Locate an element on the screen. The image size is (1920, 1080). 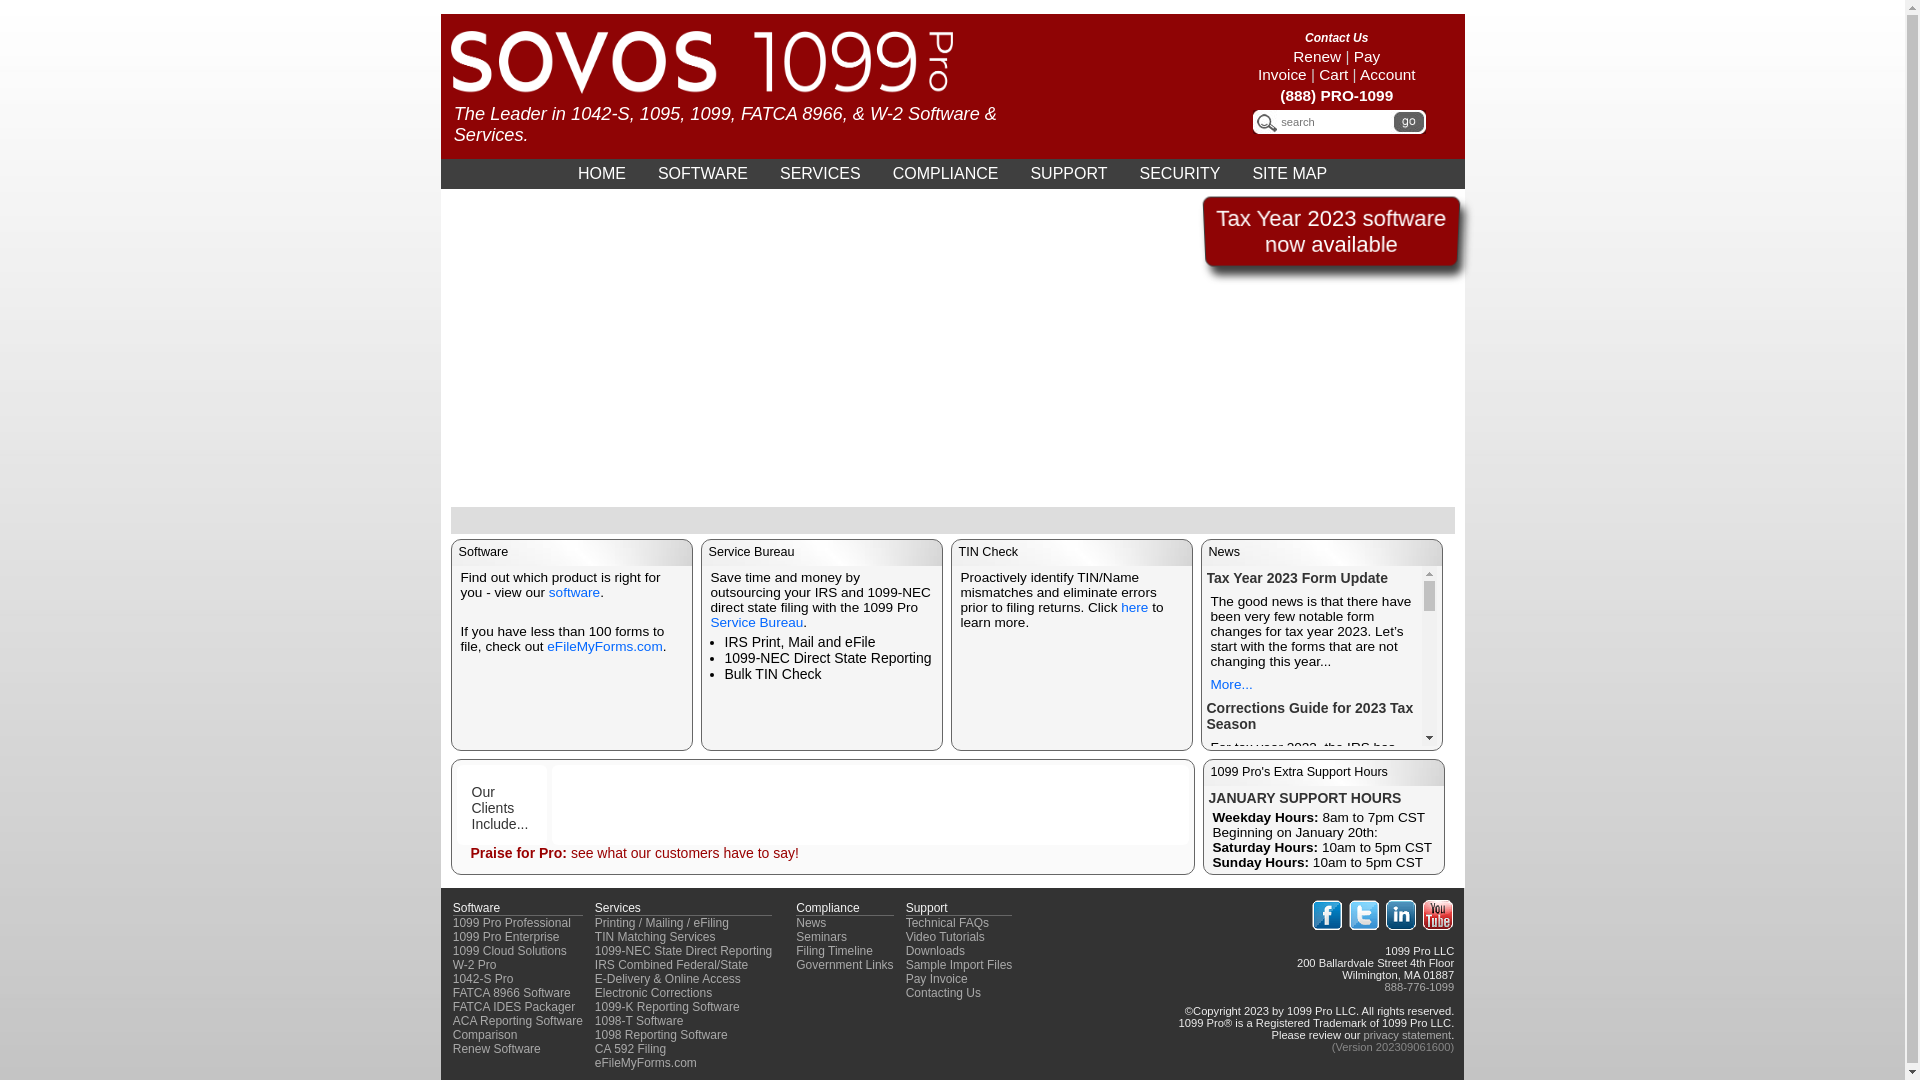
More... is located at coordinates (1231, 976).